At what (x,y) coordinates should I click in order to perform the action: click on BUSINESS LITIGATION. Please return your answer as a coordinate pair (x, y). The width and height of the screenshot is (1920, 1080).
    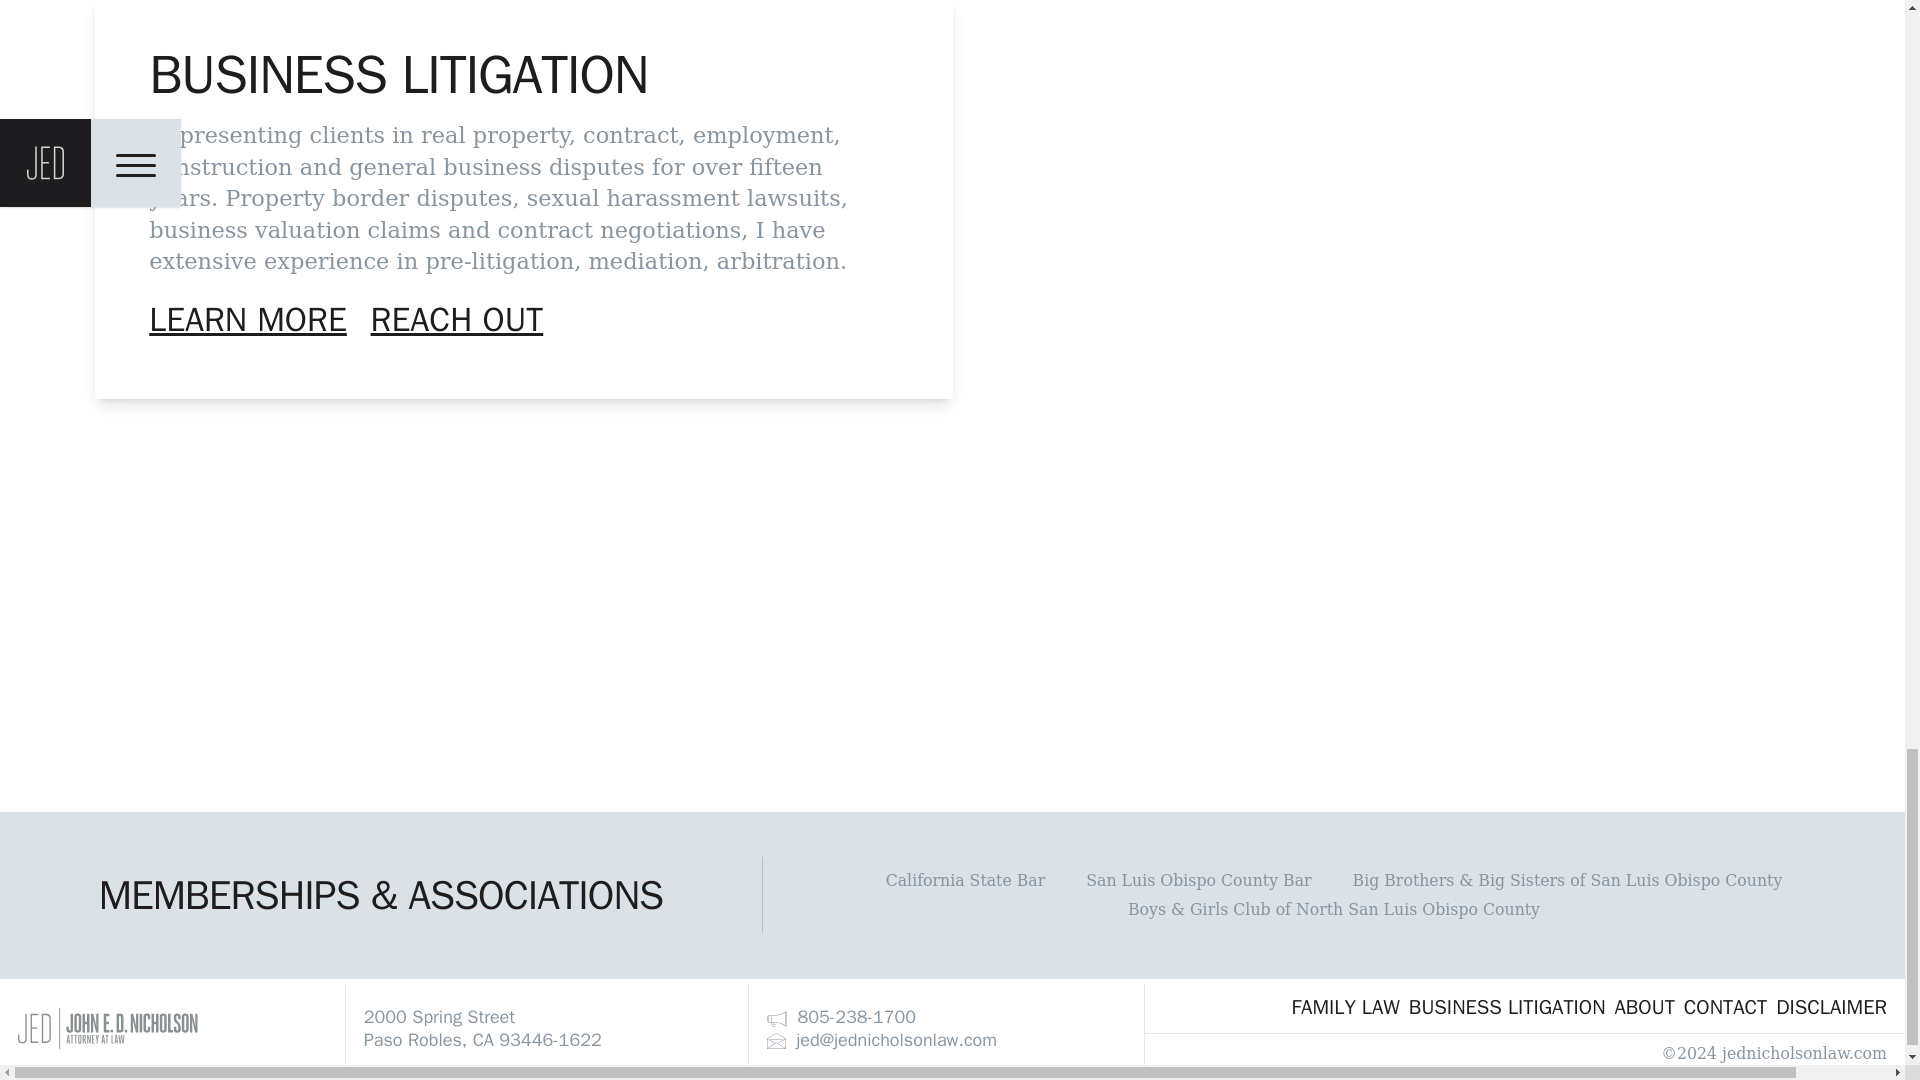
    Looking at the image, I should click on (1506, 1005).